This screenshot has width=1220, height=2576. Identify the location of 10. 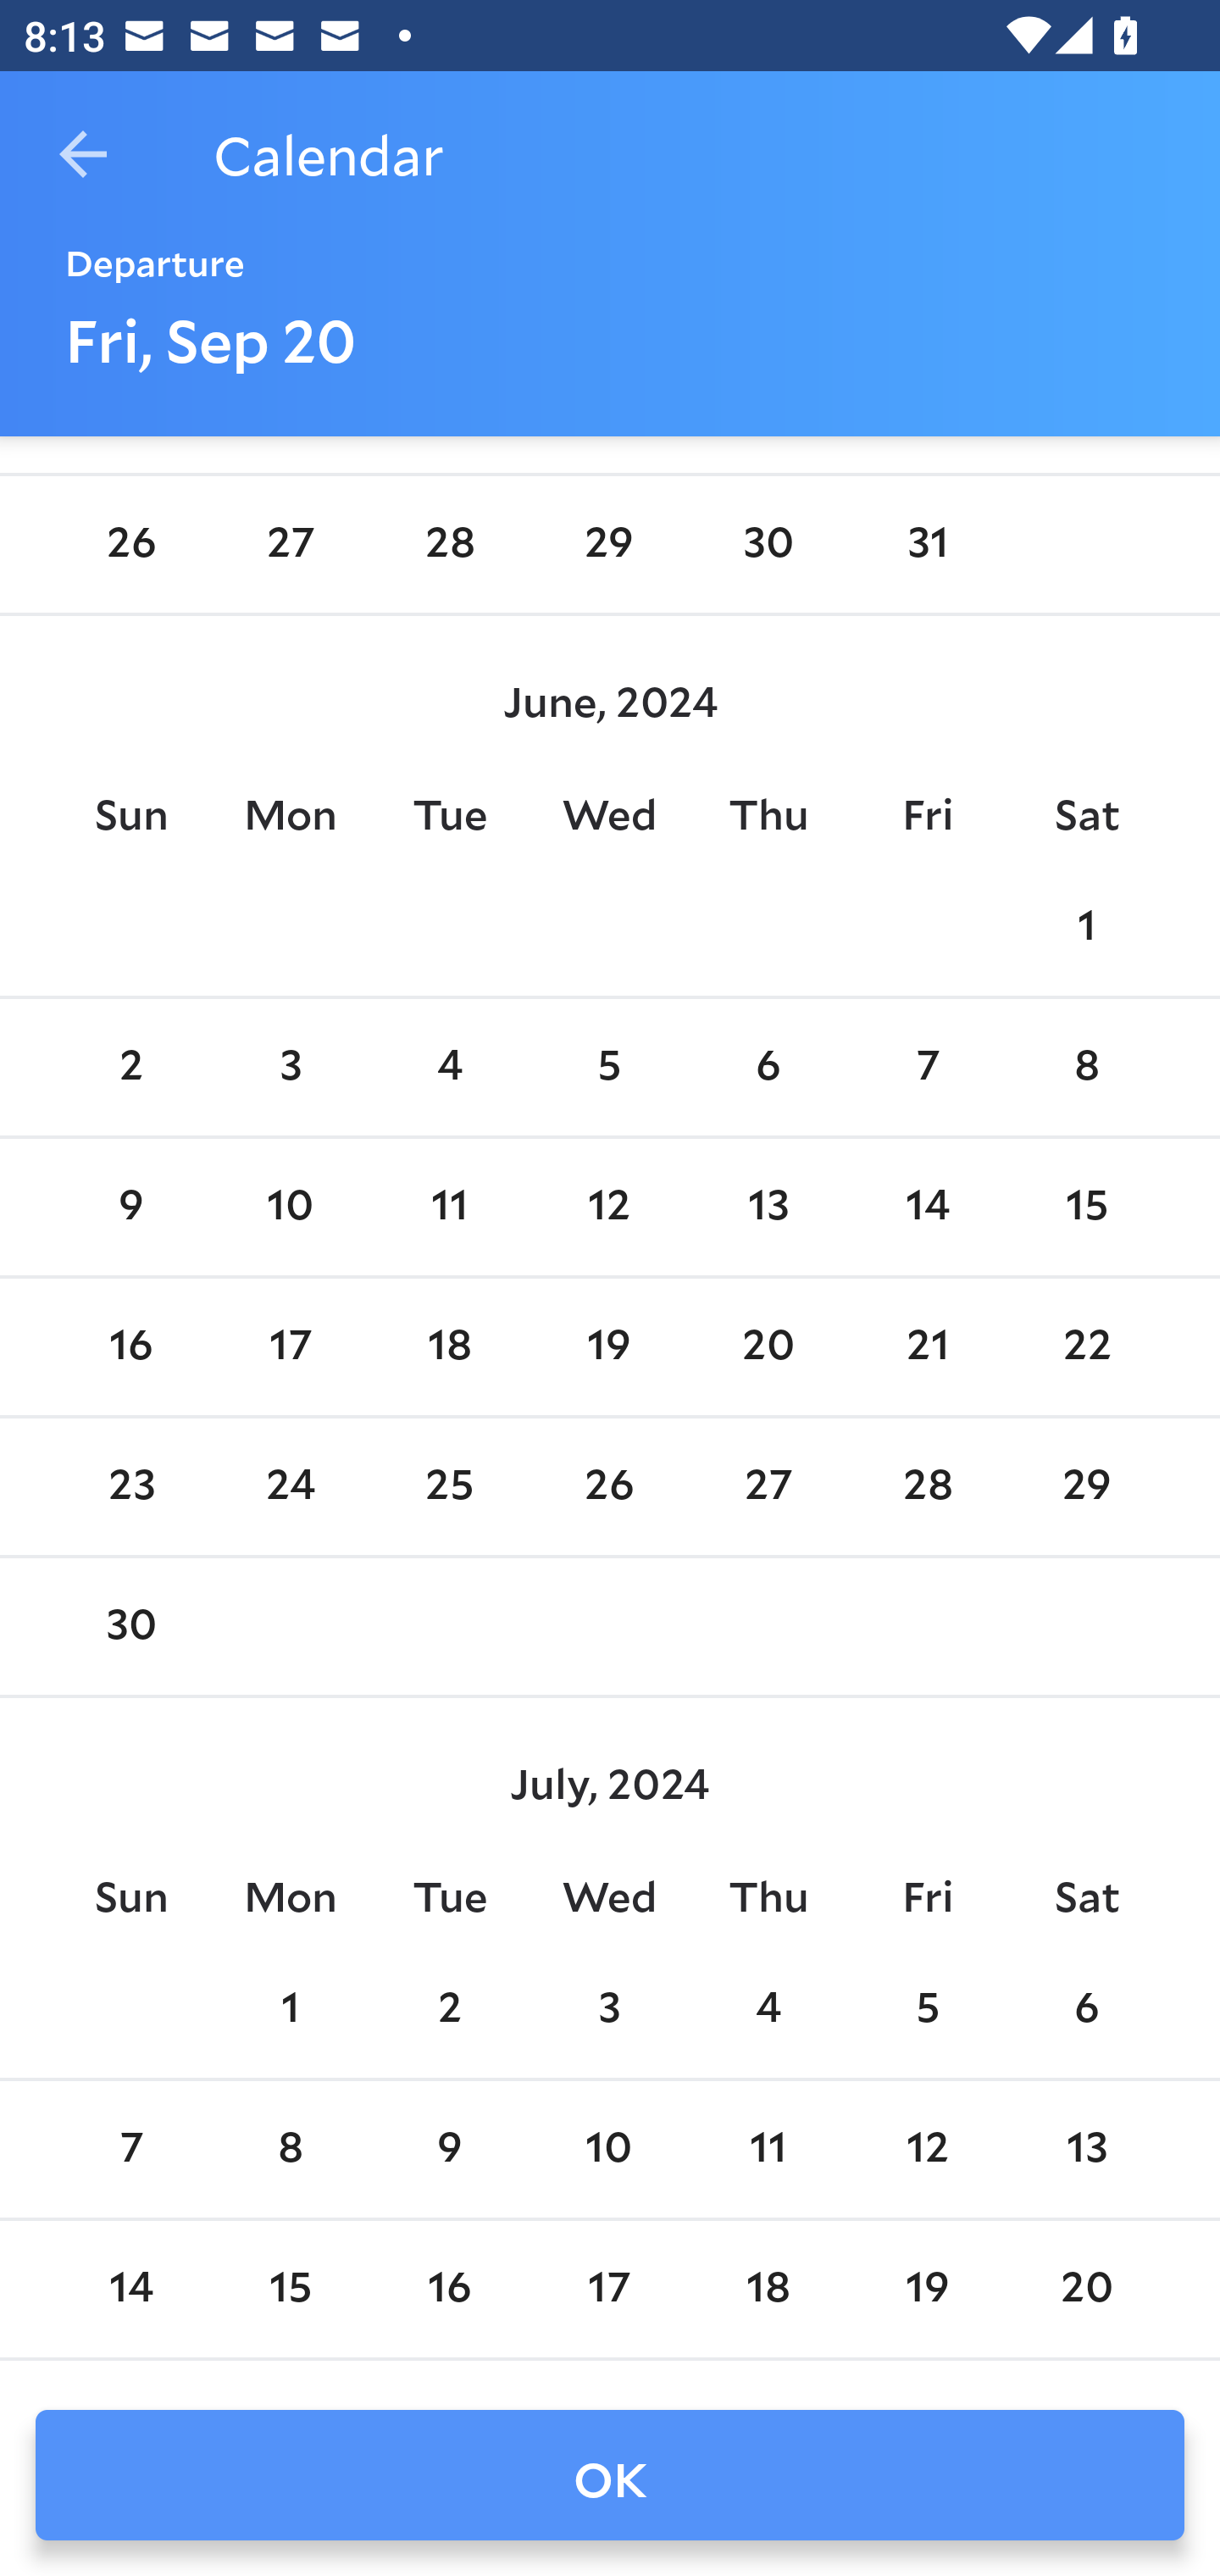
(609, 2151).